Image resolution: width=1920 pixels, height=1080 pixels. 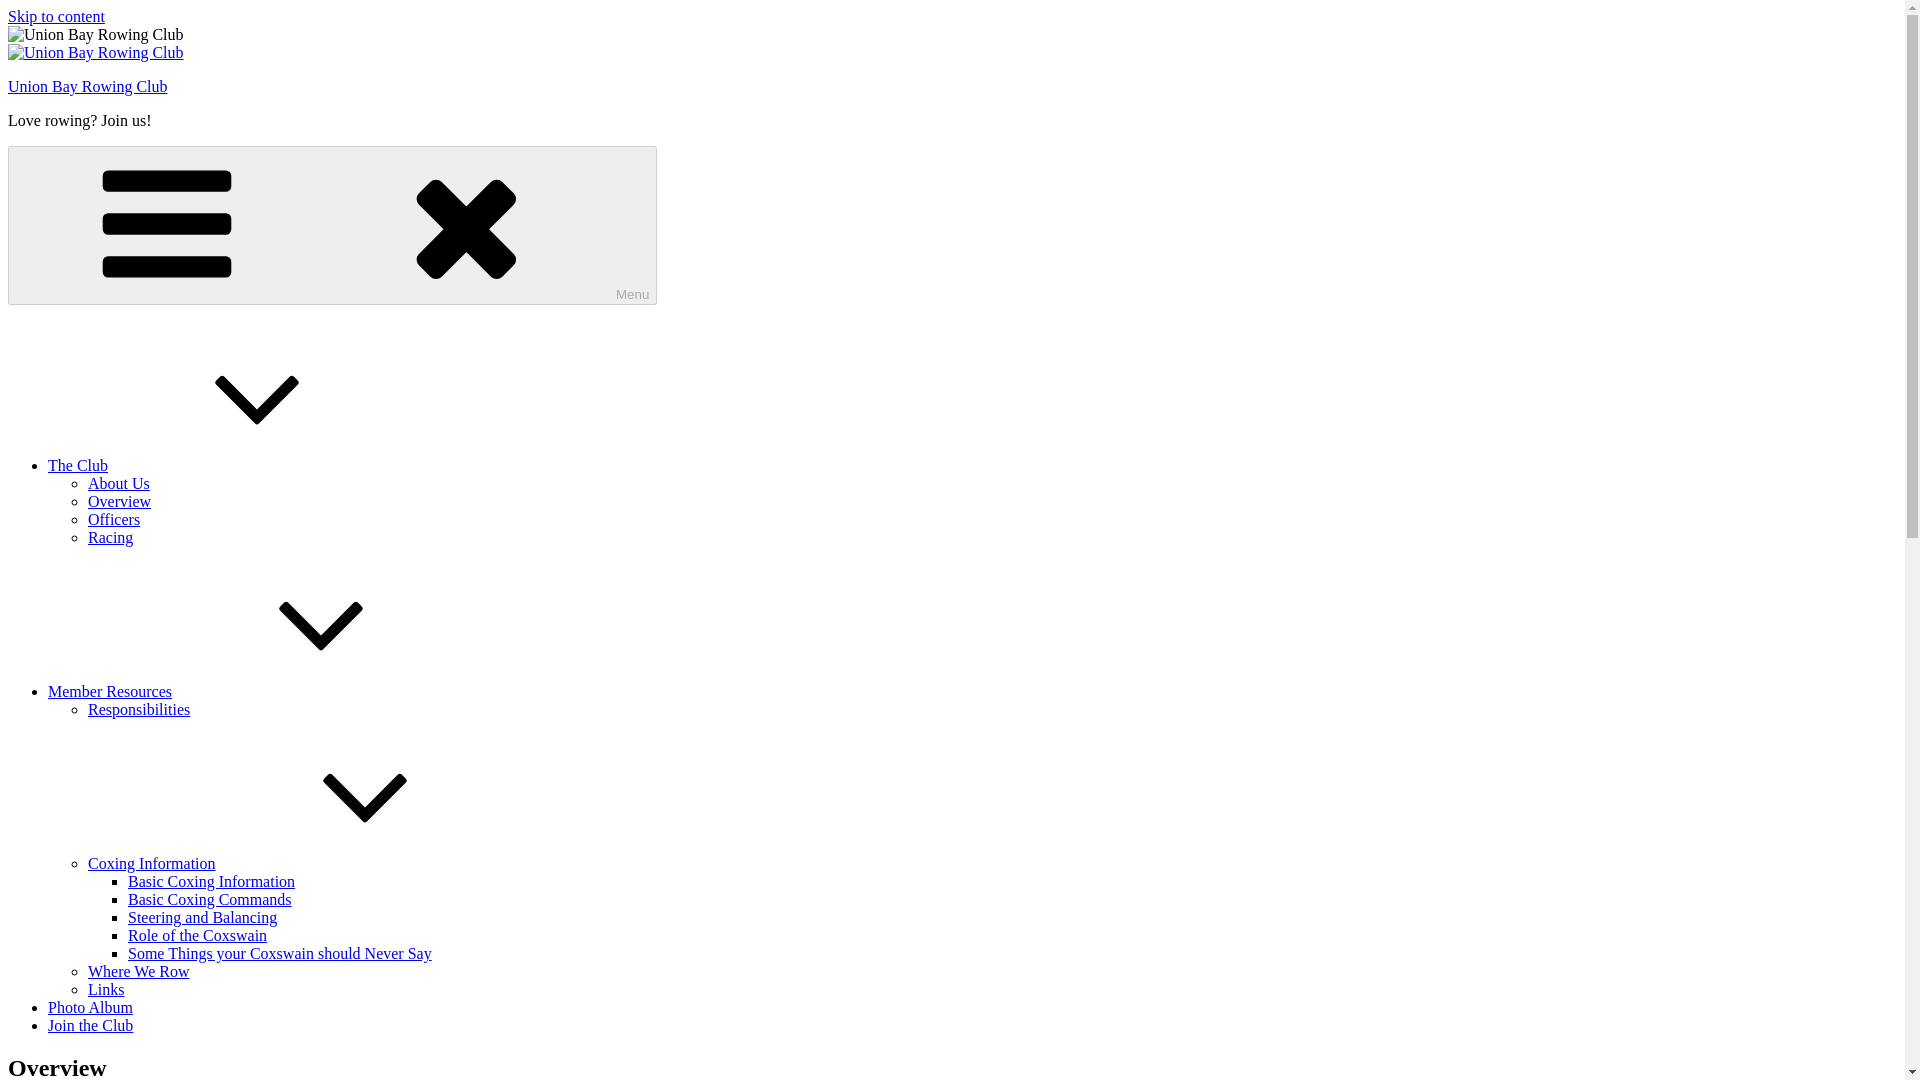 What do you see at coordinates (302, 863) in the screenshot?
I see `Coxing Information` at bounding box center [302, 863].